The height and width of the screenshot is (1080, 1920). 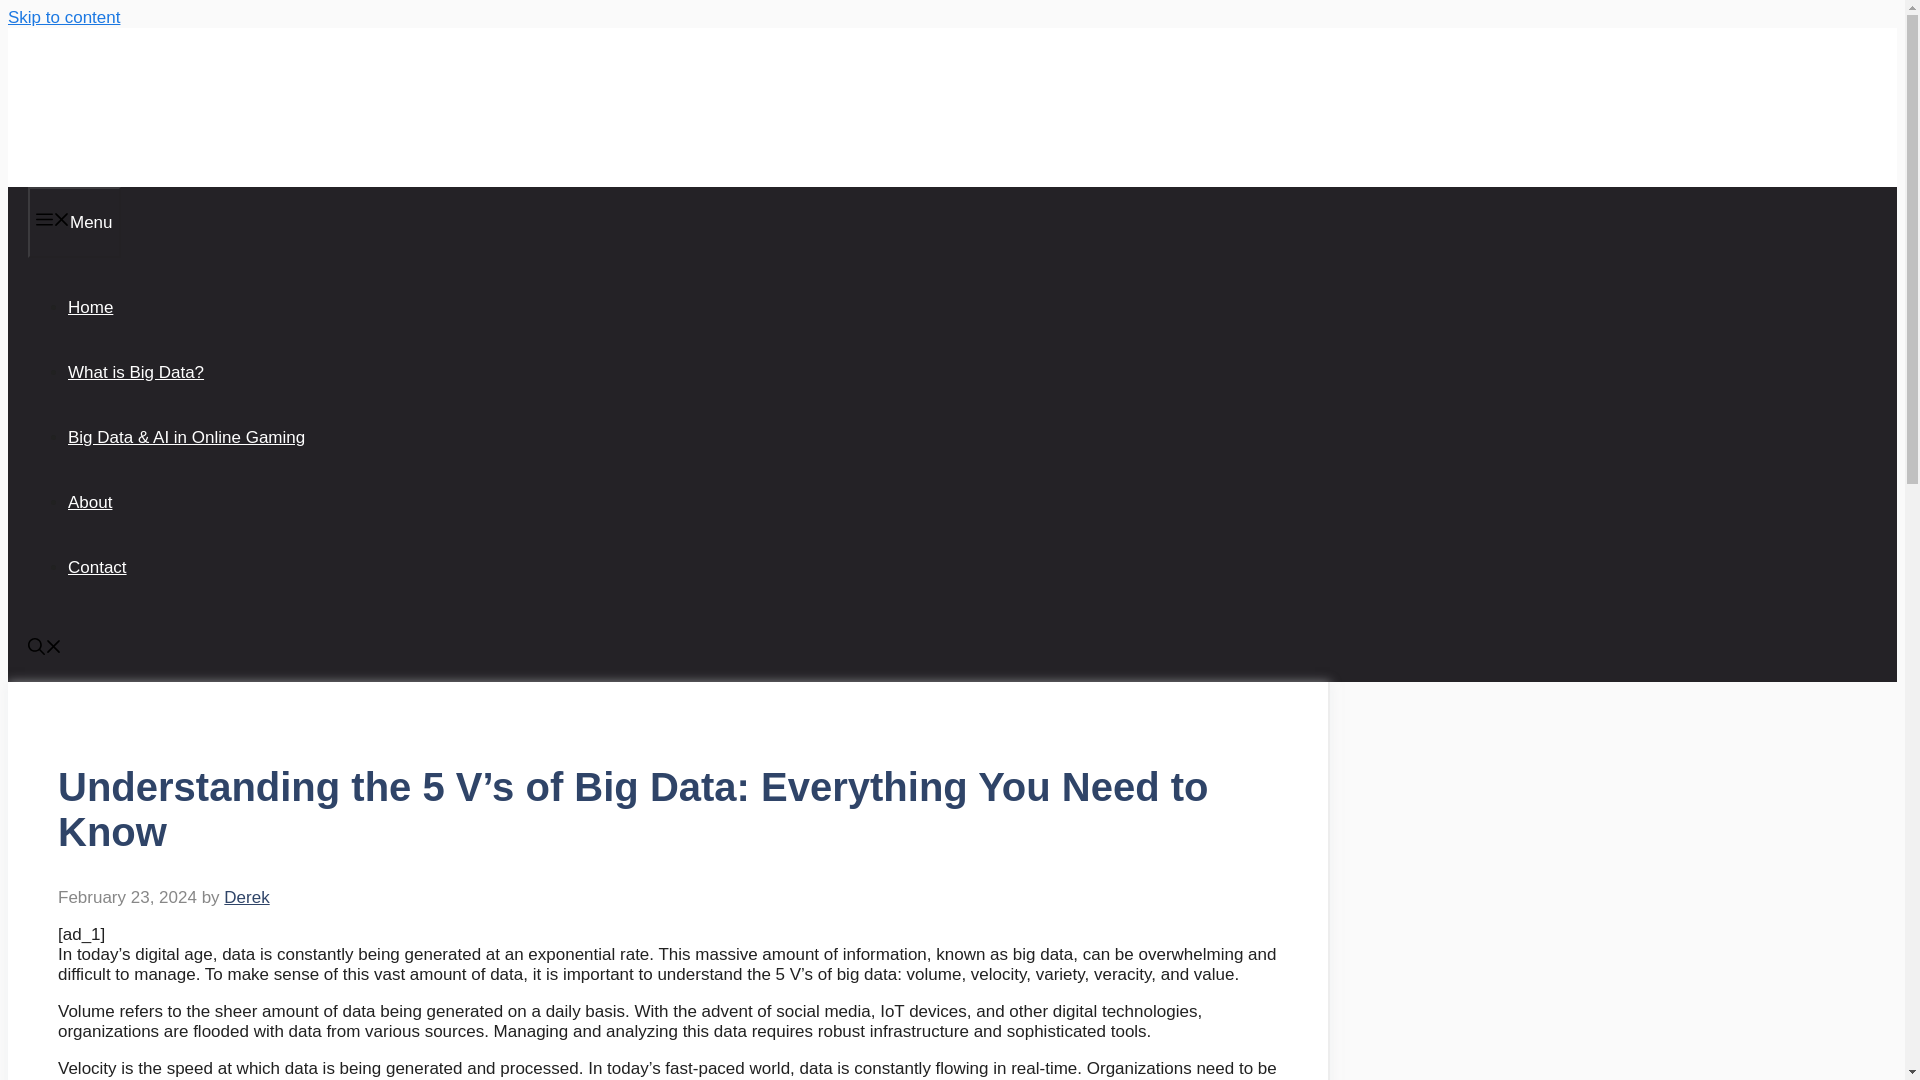 I want to click on Menu, so click(x=74, y=222).